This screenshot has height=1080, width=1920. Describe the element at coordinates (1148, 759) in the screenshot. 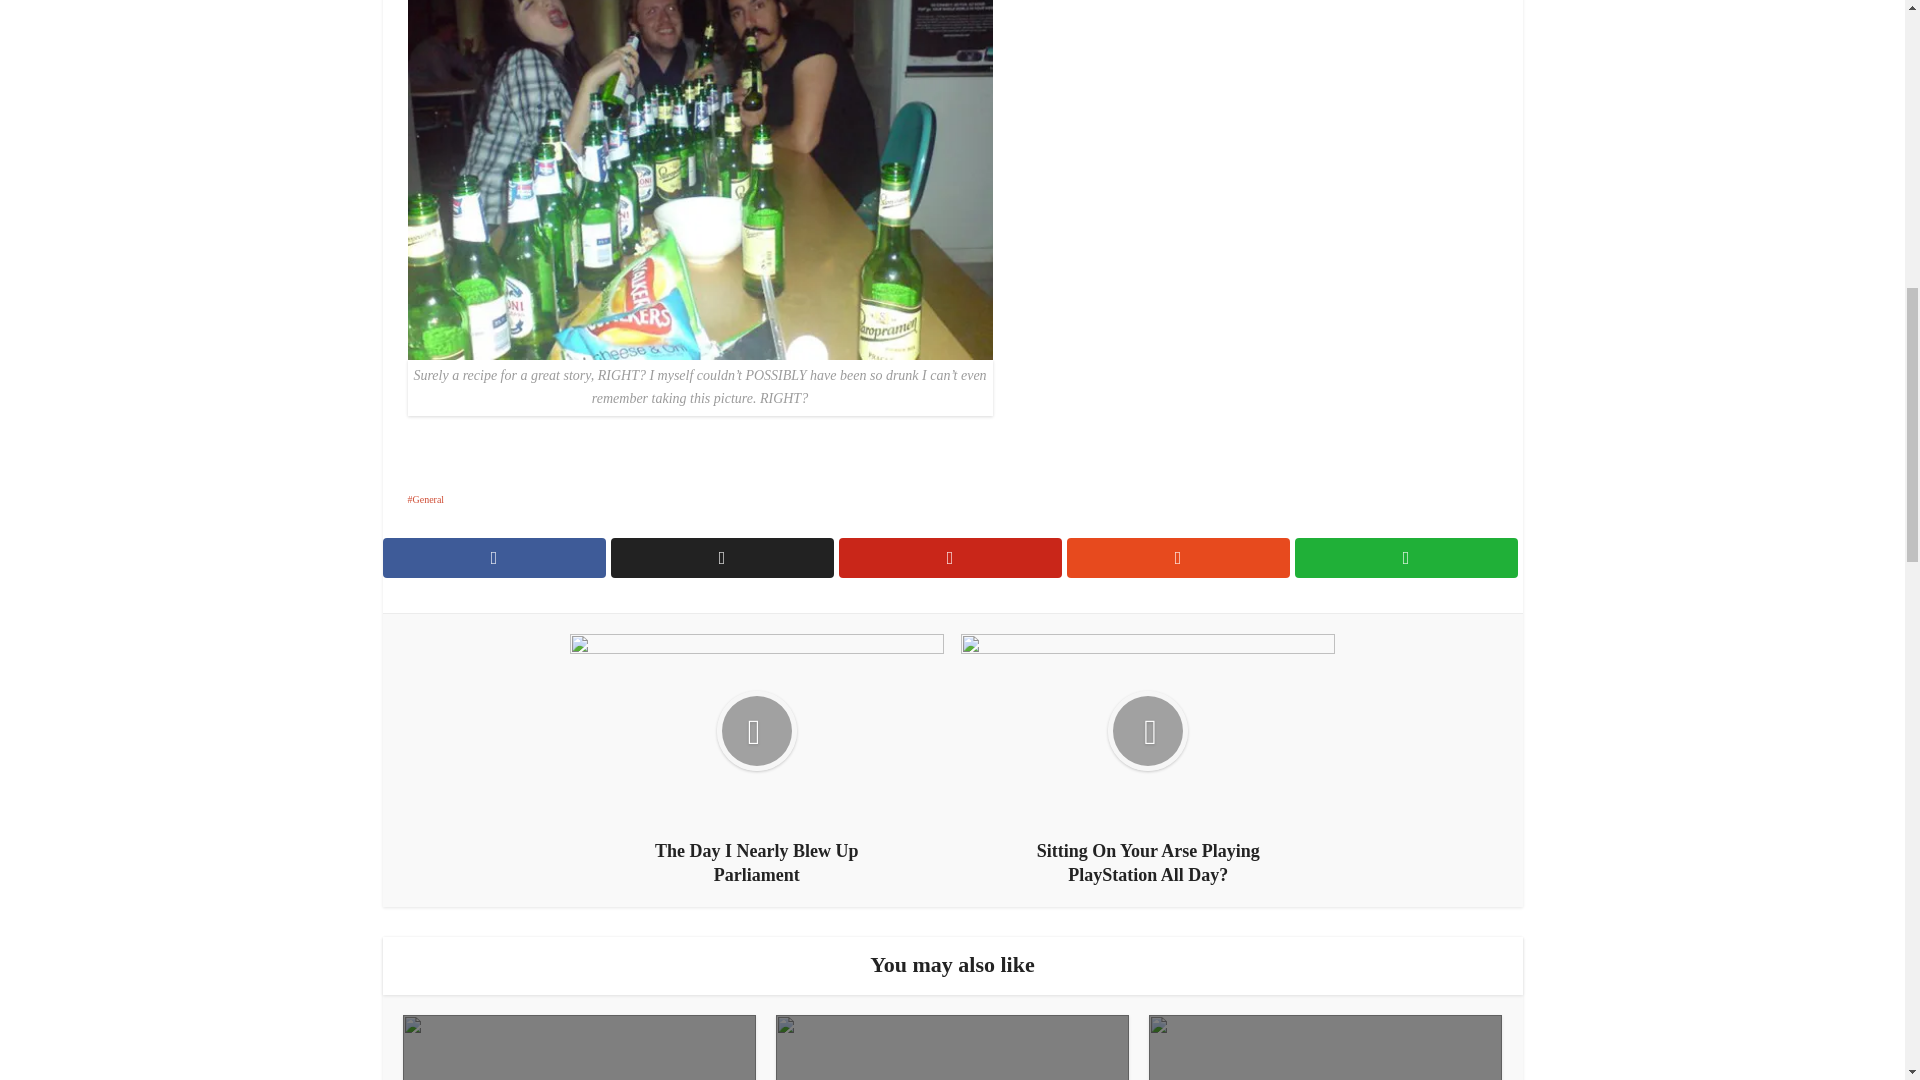

I see `Sitting On Your Arse Playing PlayStation All Day?` at that location.